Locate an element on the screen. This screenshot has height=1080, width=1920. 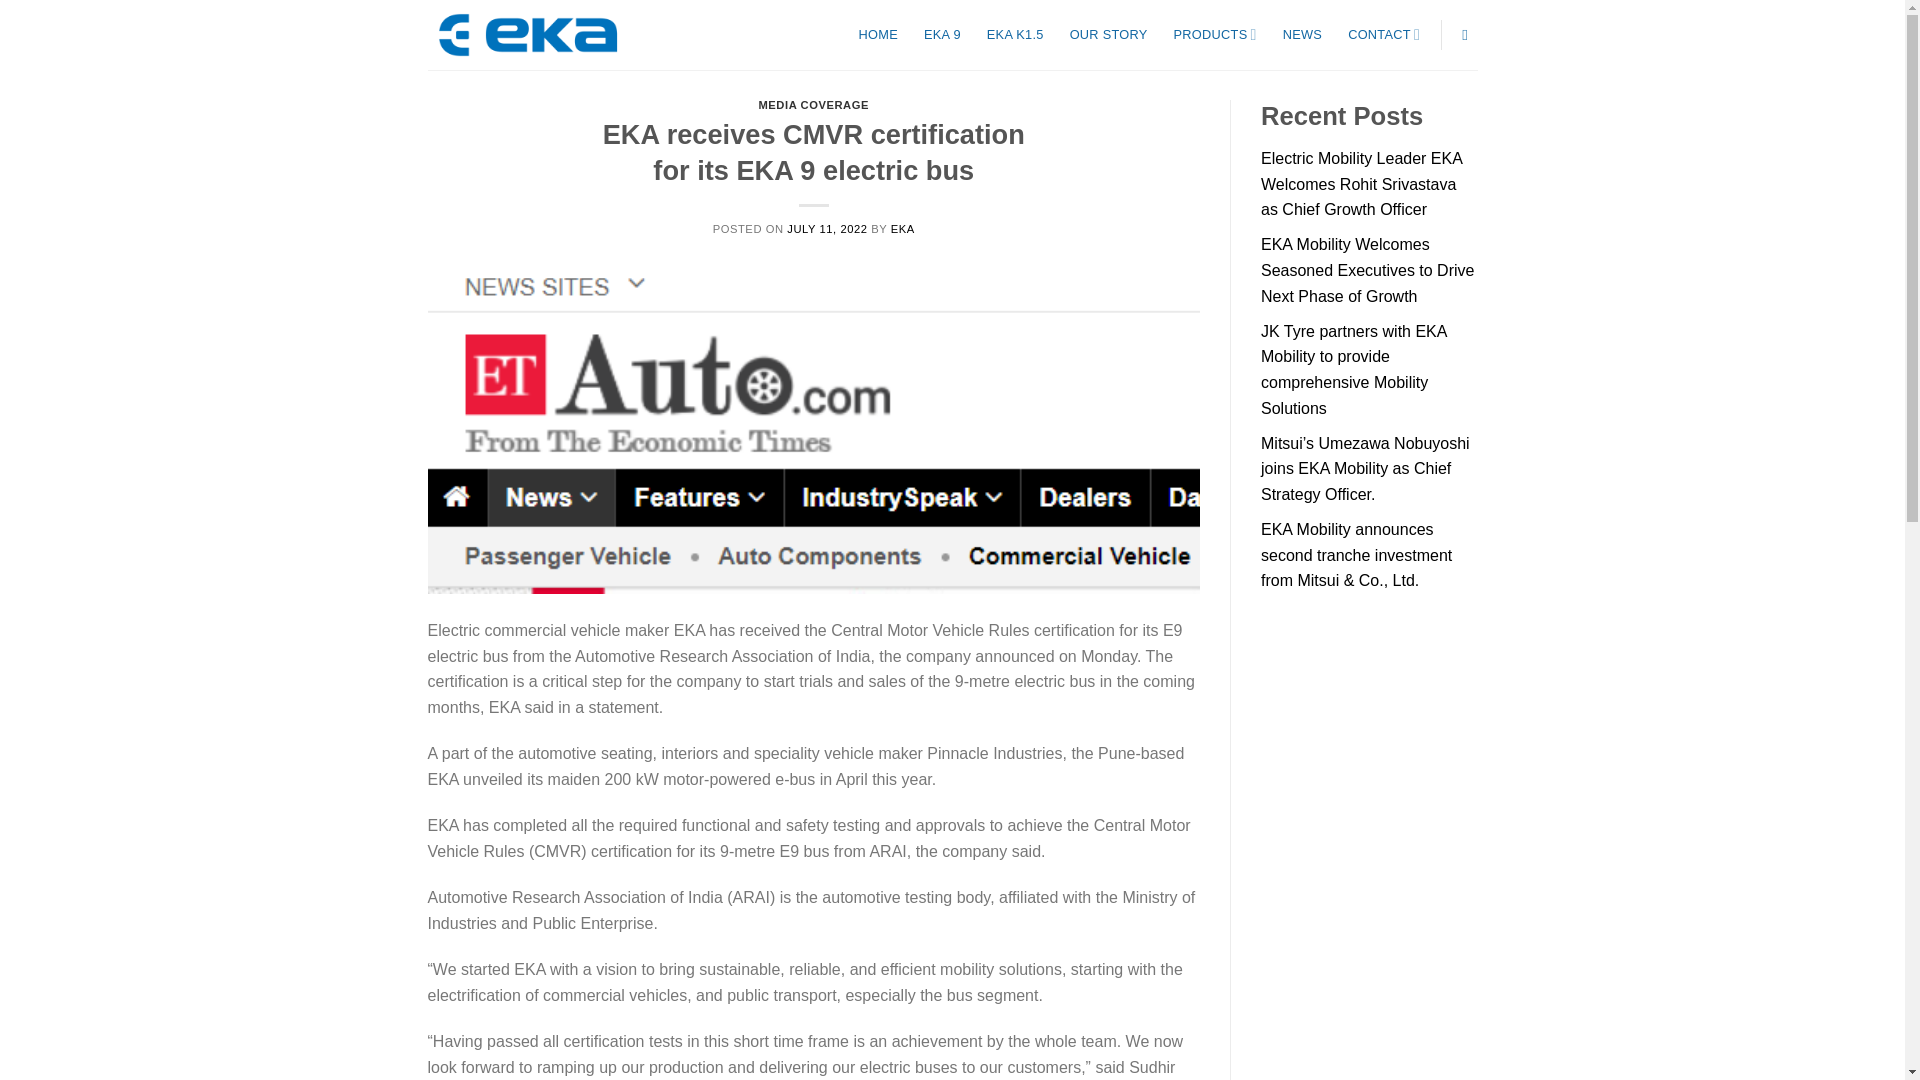
JULY 11, 2022 is located at coordinates (827, 228).